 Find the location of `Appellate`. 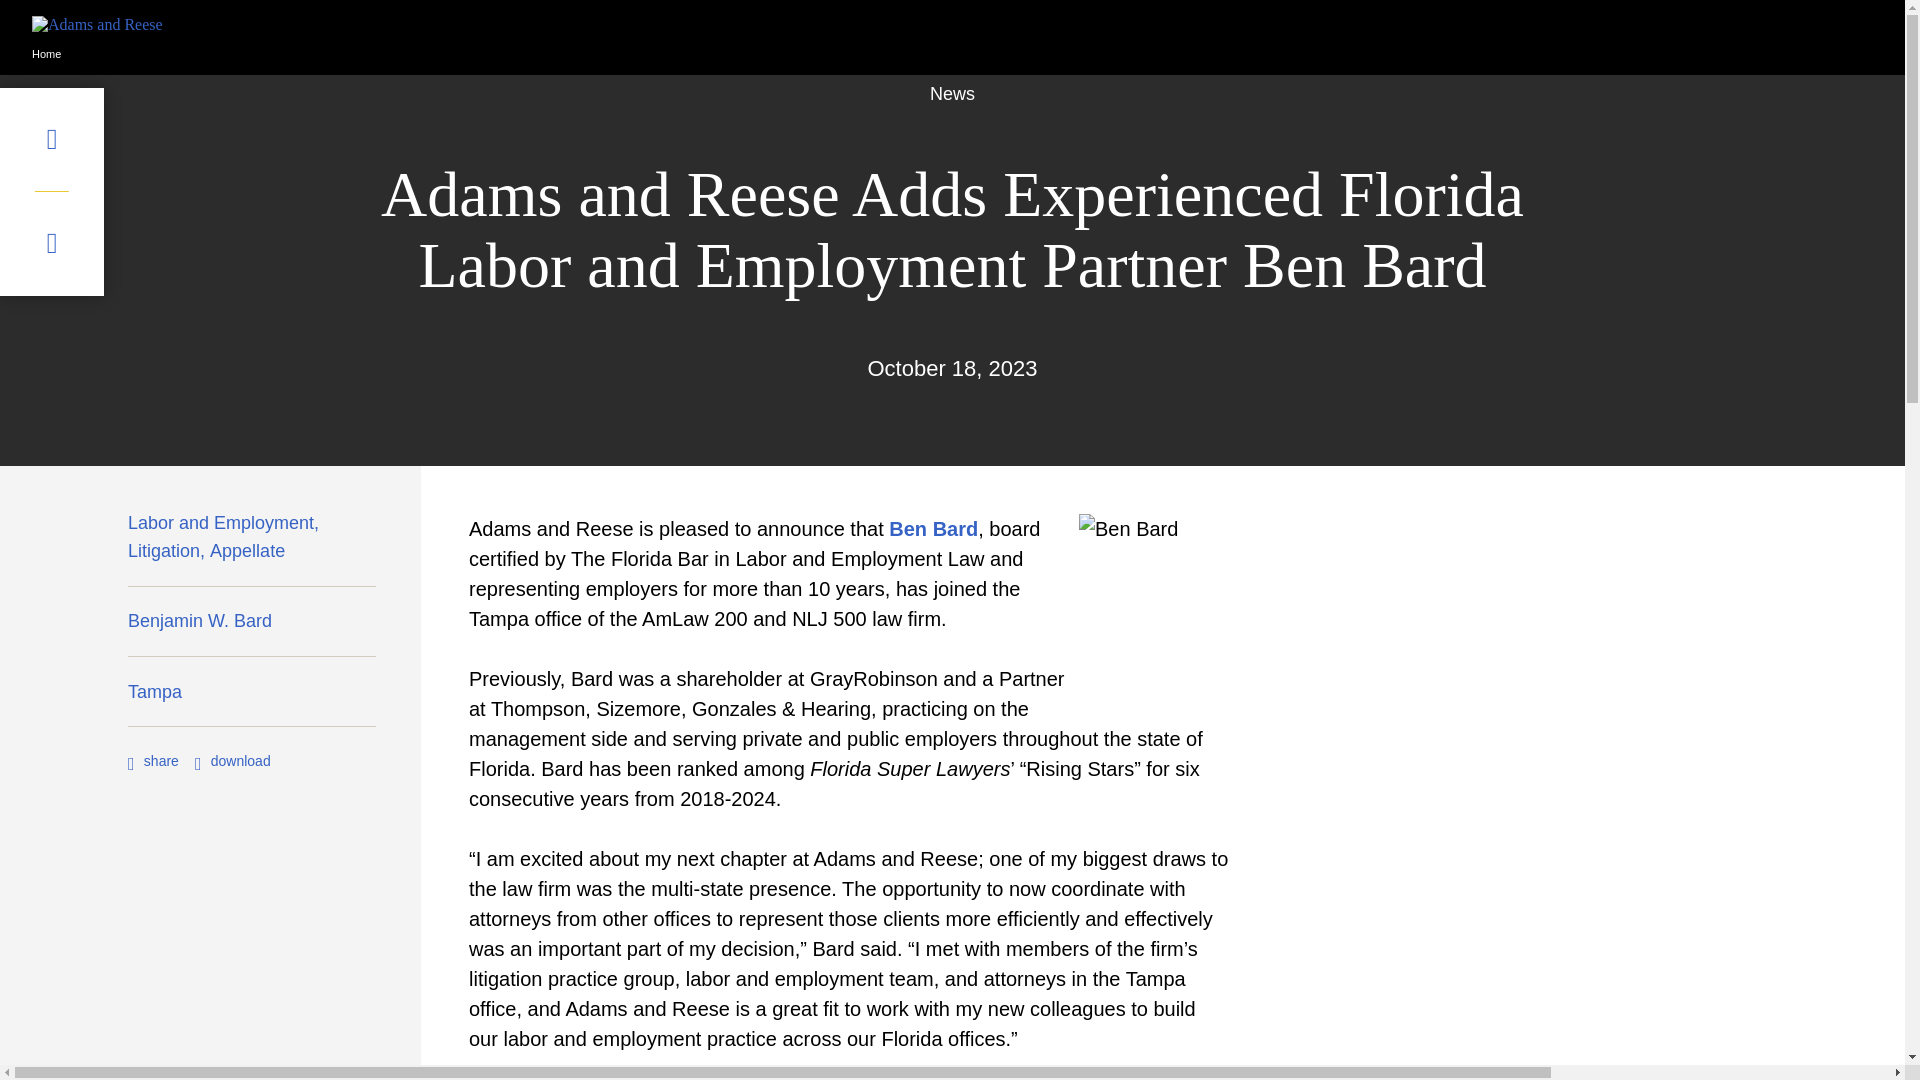

Appellate is located at coordinates (246, 556).